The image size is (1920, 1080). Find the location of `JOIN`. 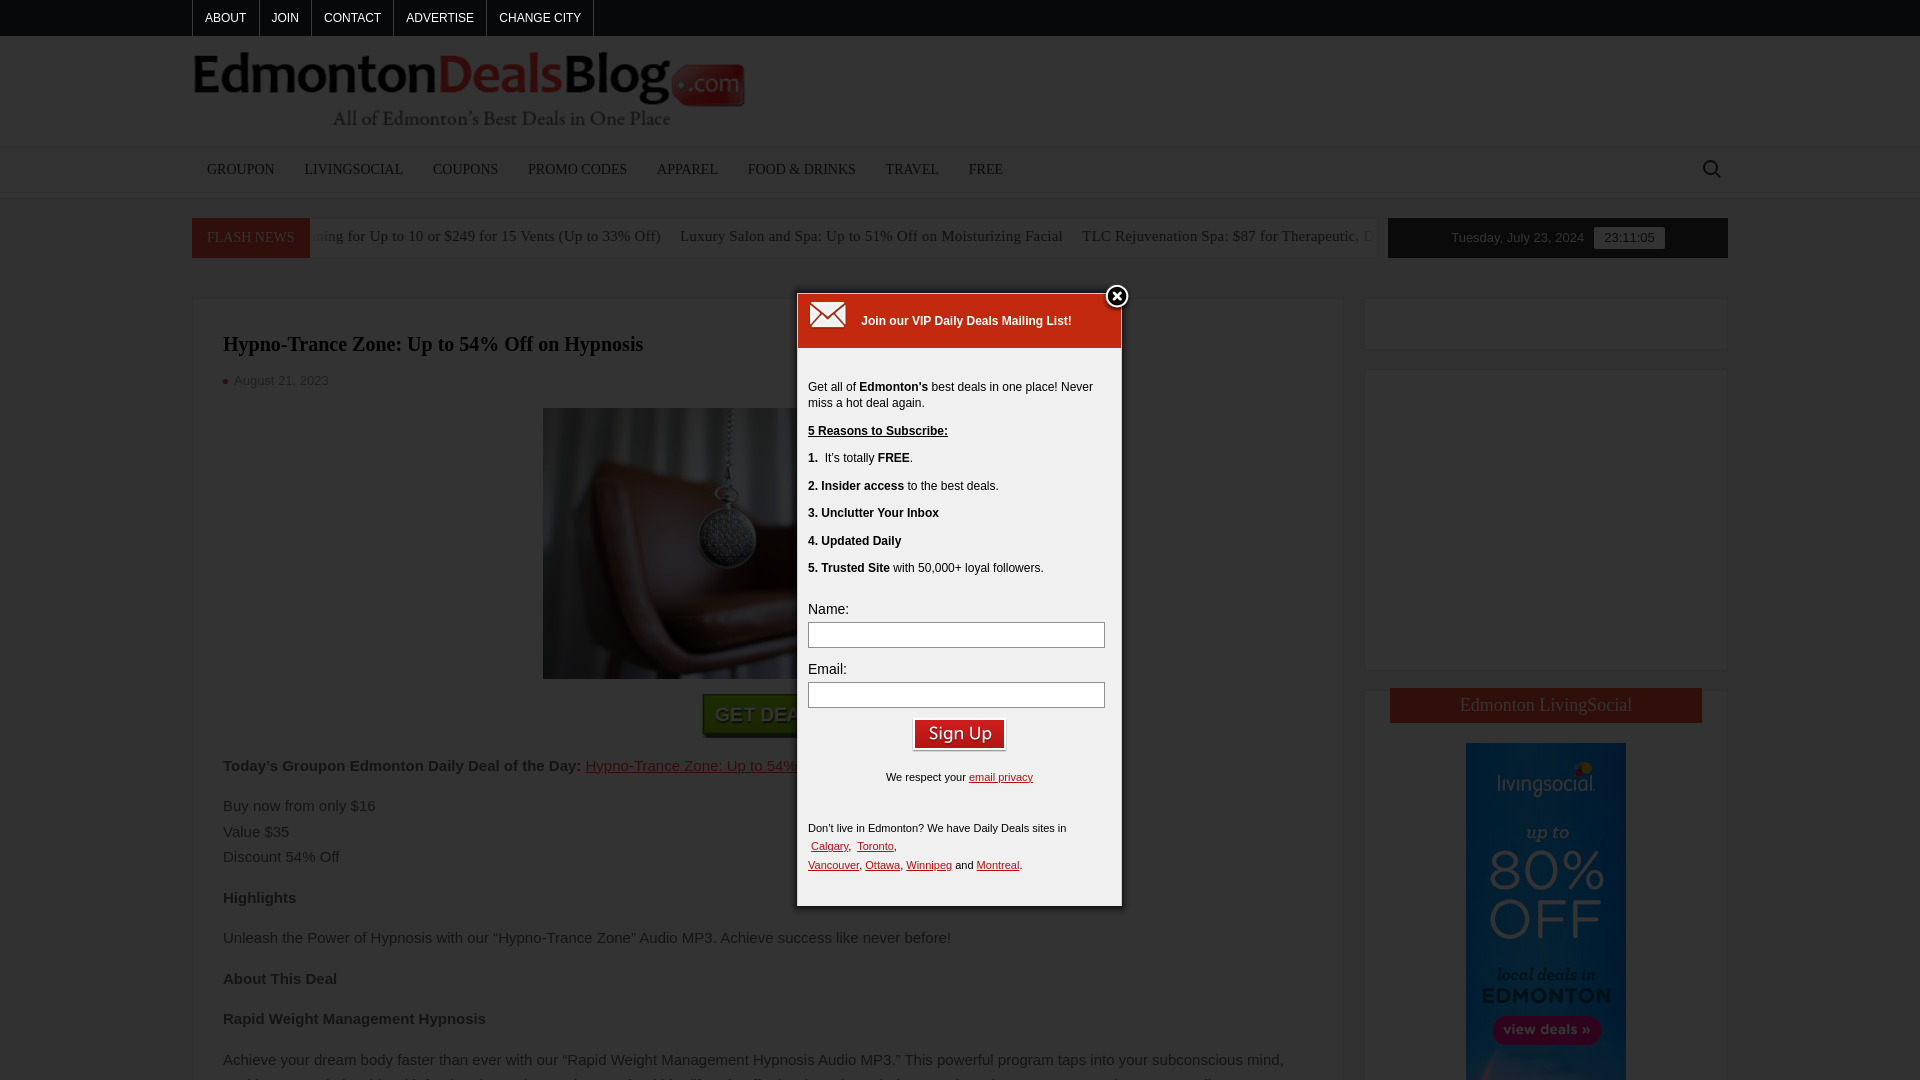

JOIN is located at coordinates (285, 18).